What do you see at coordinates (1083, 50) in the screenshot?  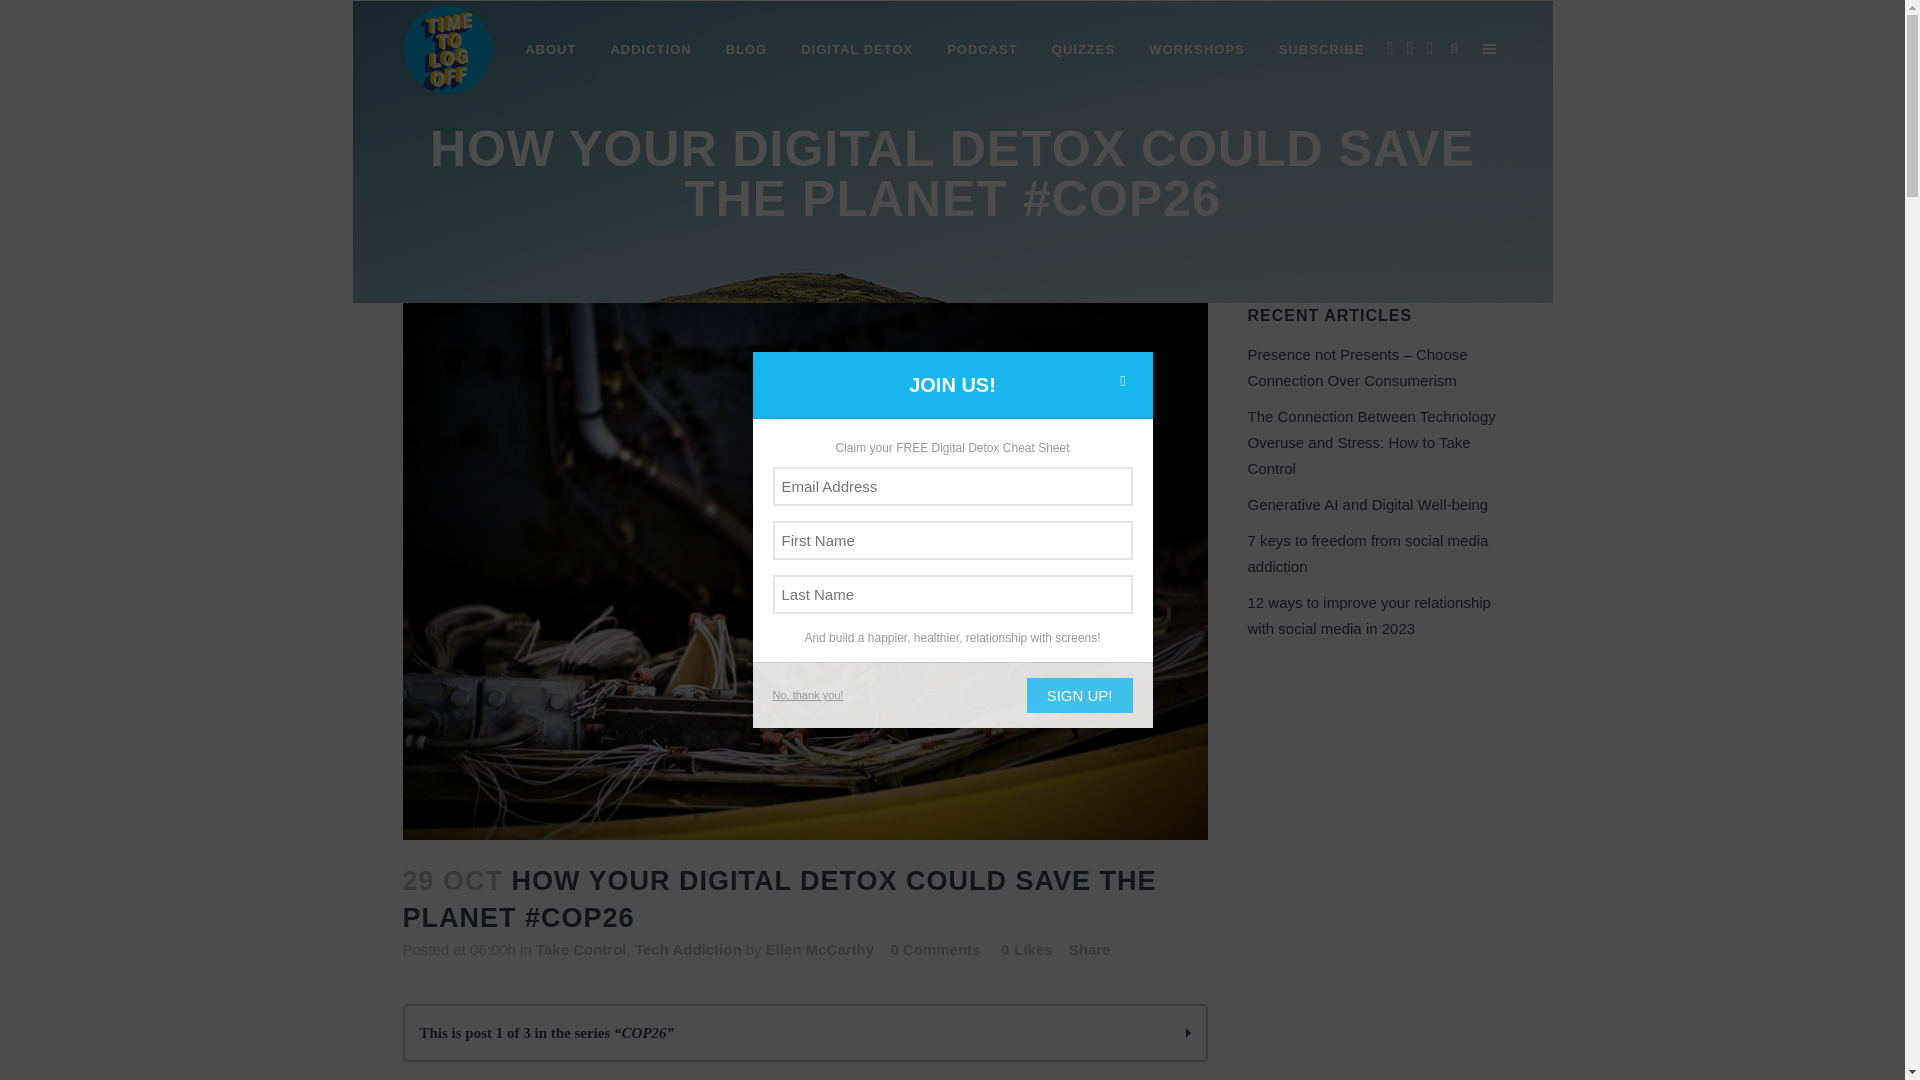 I see `QUIZZES` at bounding box center [1083, 50].